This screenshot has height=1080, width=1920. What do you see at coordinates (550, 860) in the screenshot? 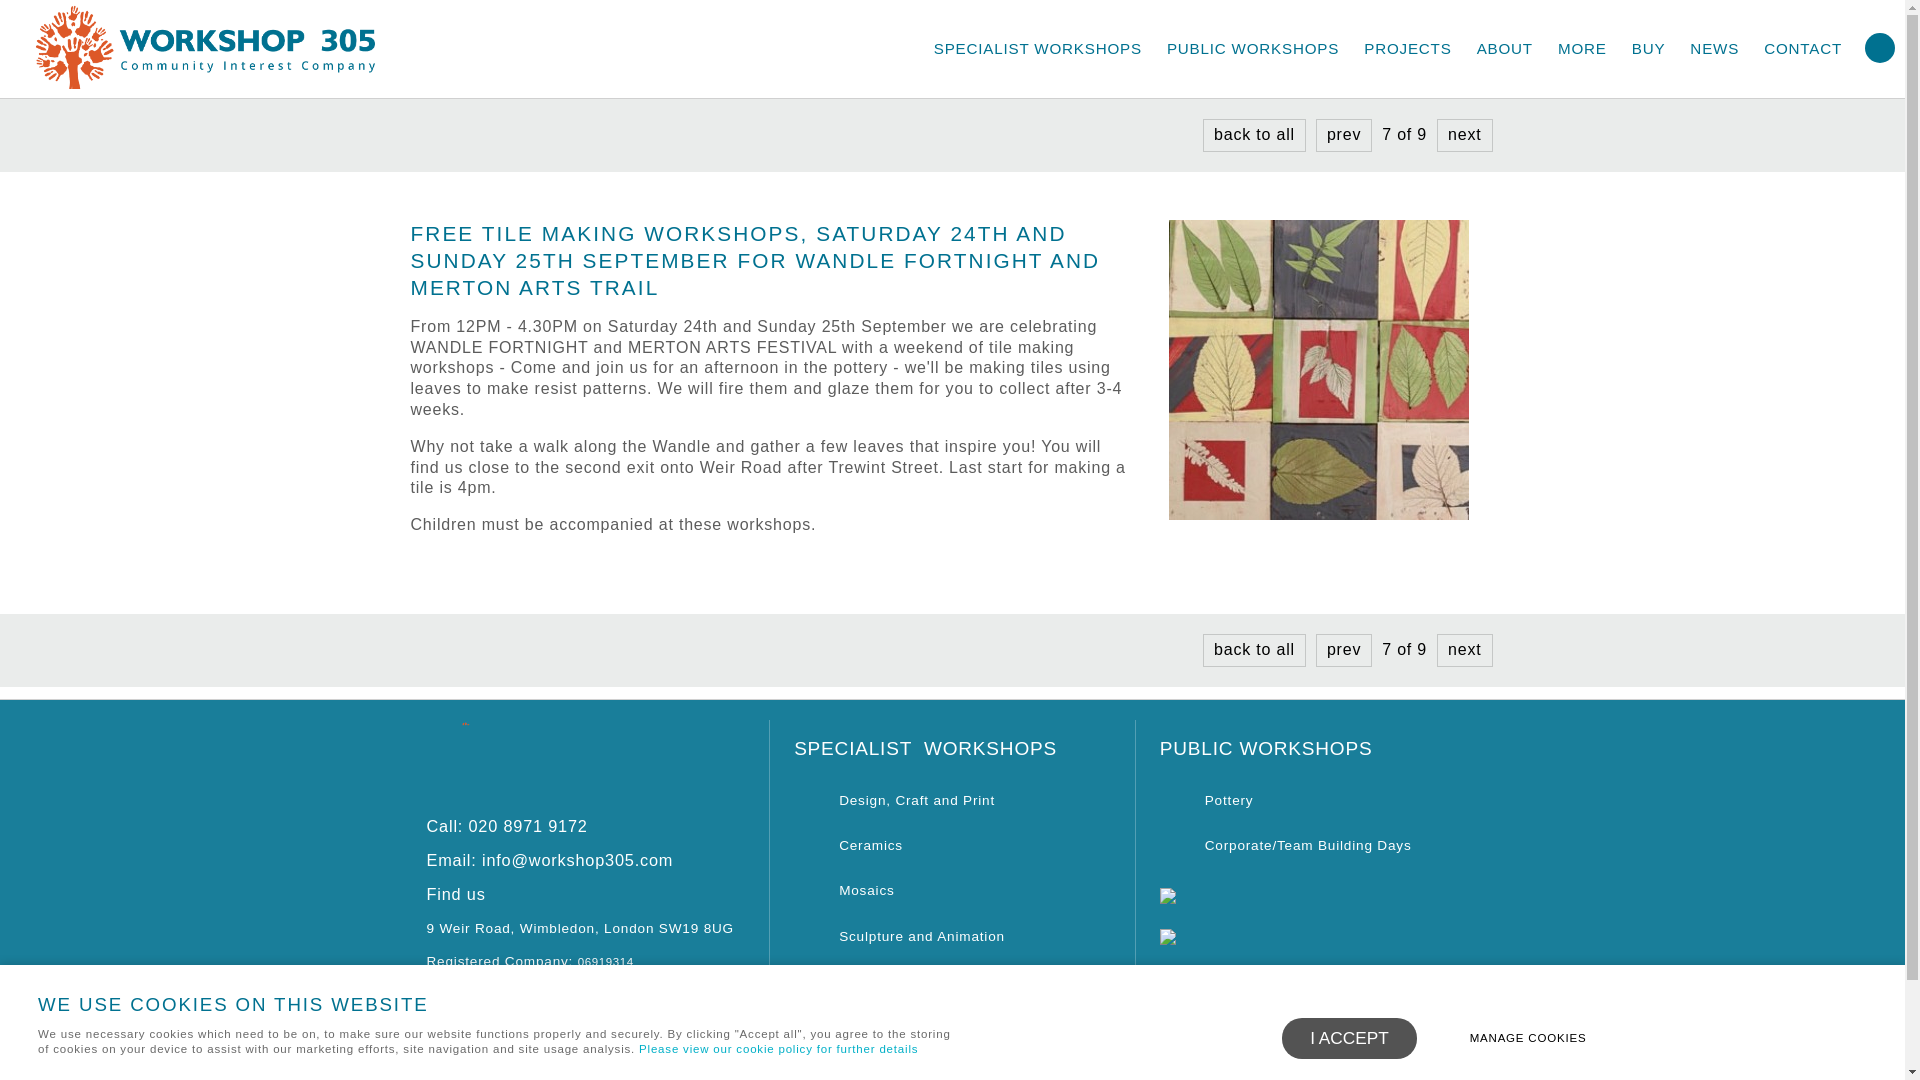
I see `email` at bounding box center [550, 860].